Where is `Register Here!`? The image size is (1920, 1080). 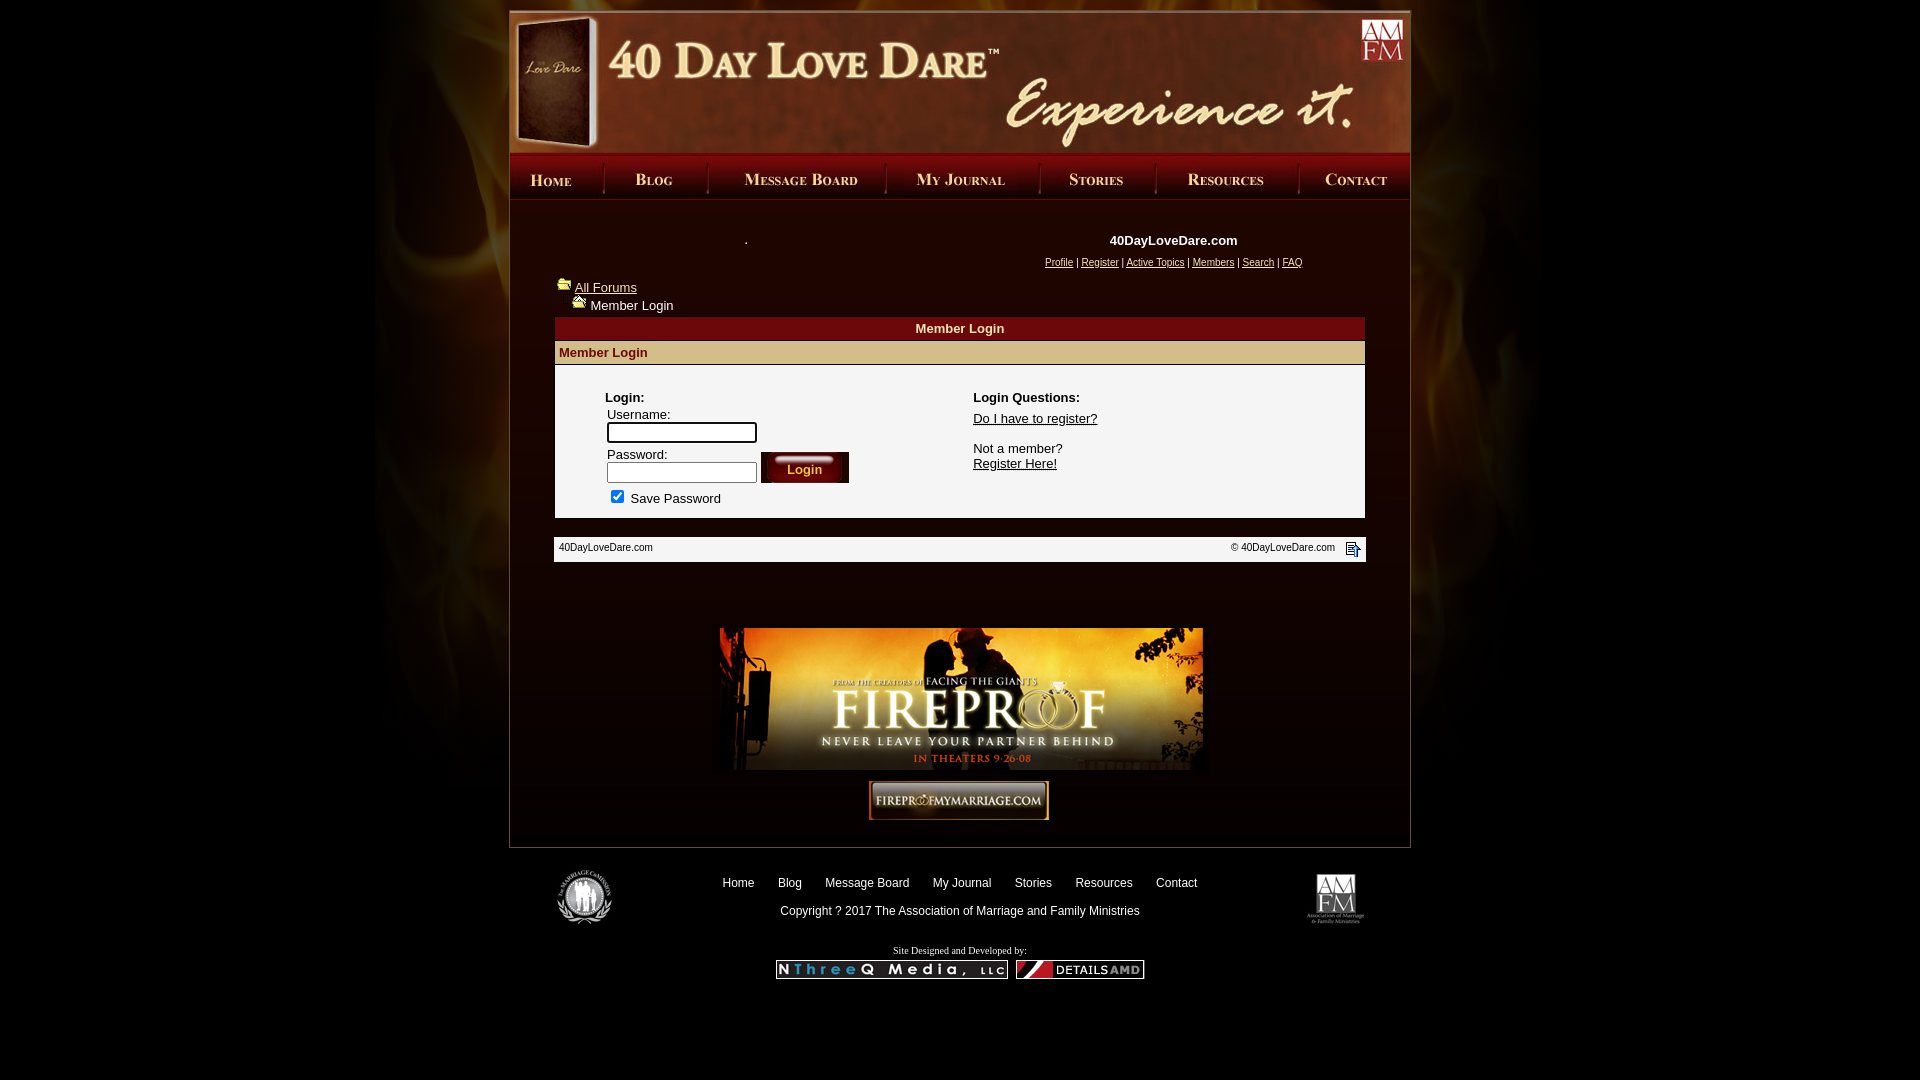 Register Here! is located at coordinates (1014, 464).